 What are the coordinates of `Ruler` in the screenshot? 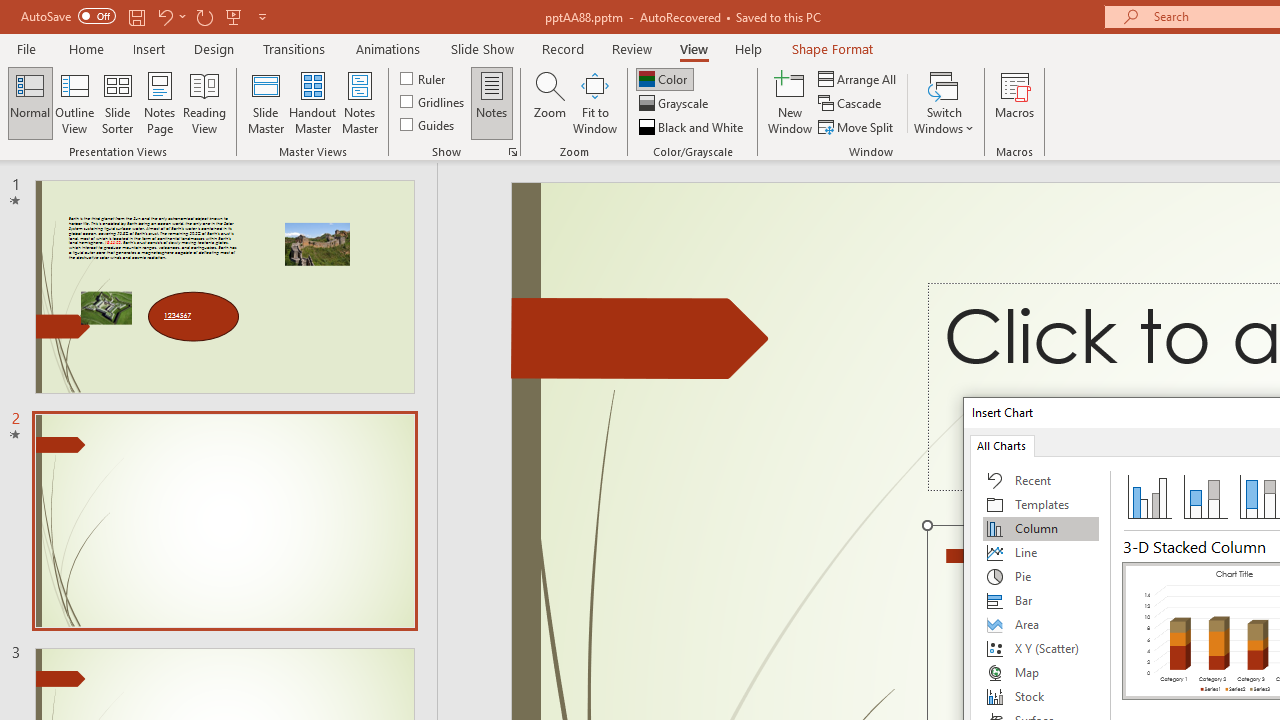 It's located at (424, 78).